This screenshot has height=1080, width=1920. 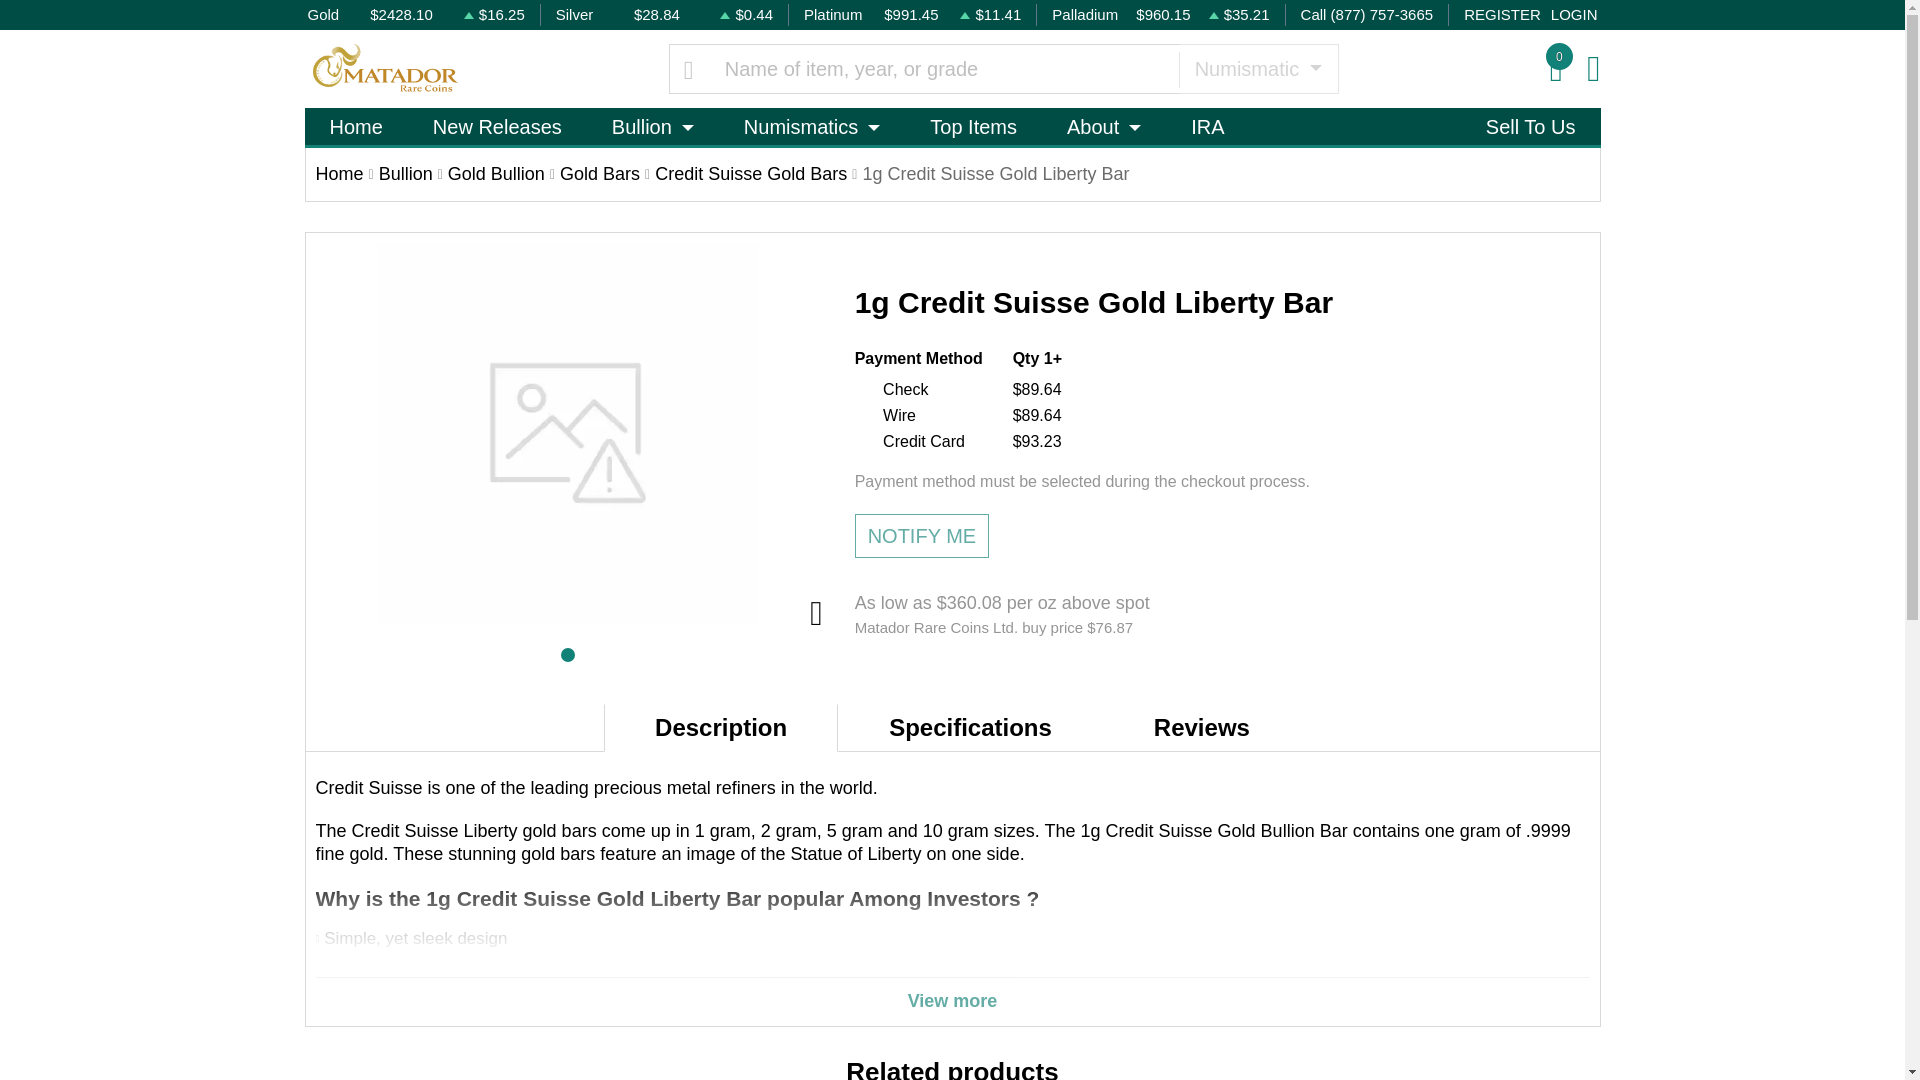 What do you see at coordinates (497, 126) in the screenshot?
I see `New Releases` at bounding box center [497, 126].